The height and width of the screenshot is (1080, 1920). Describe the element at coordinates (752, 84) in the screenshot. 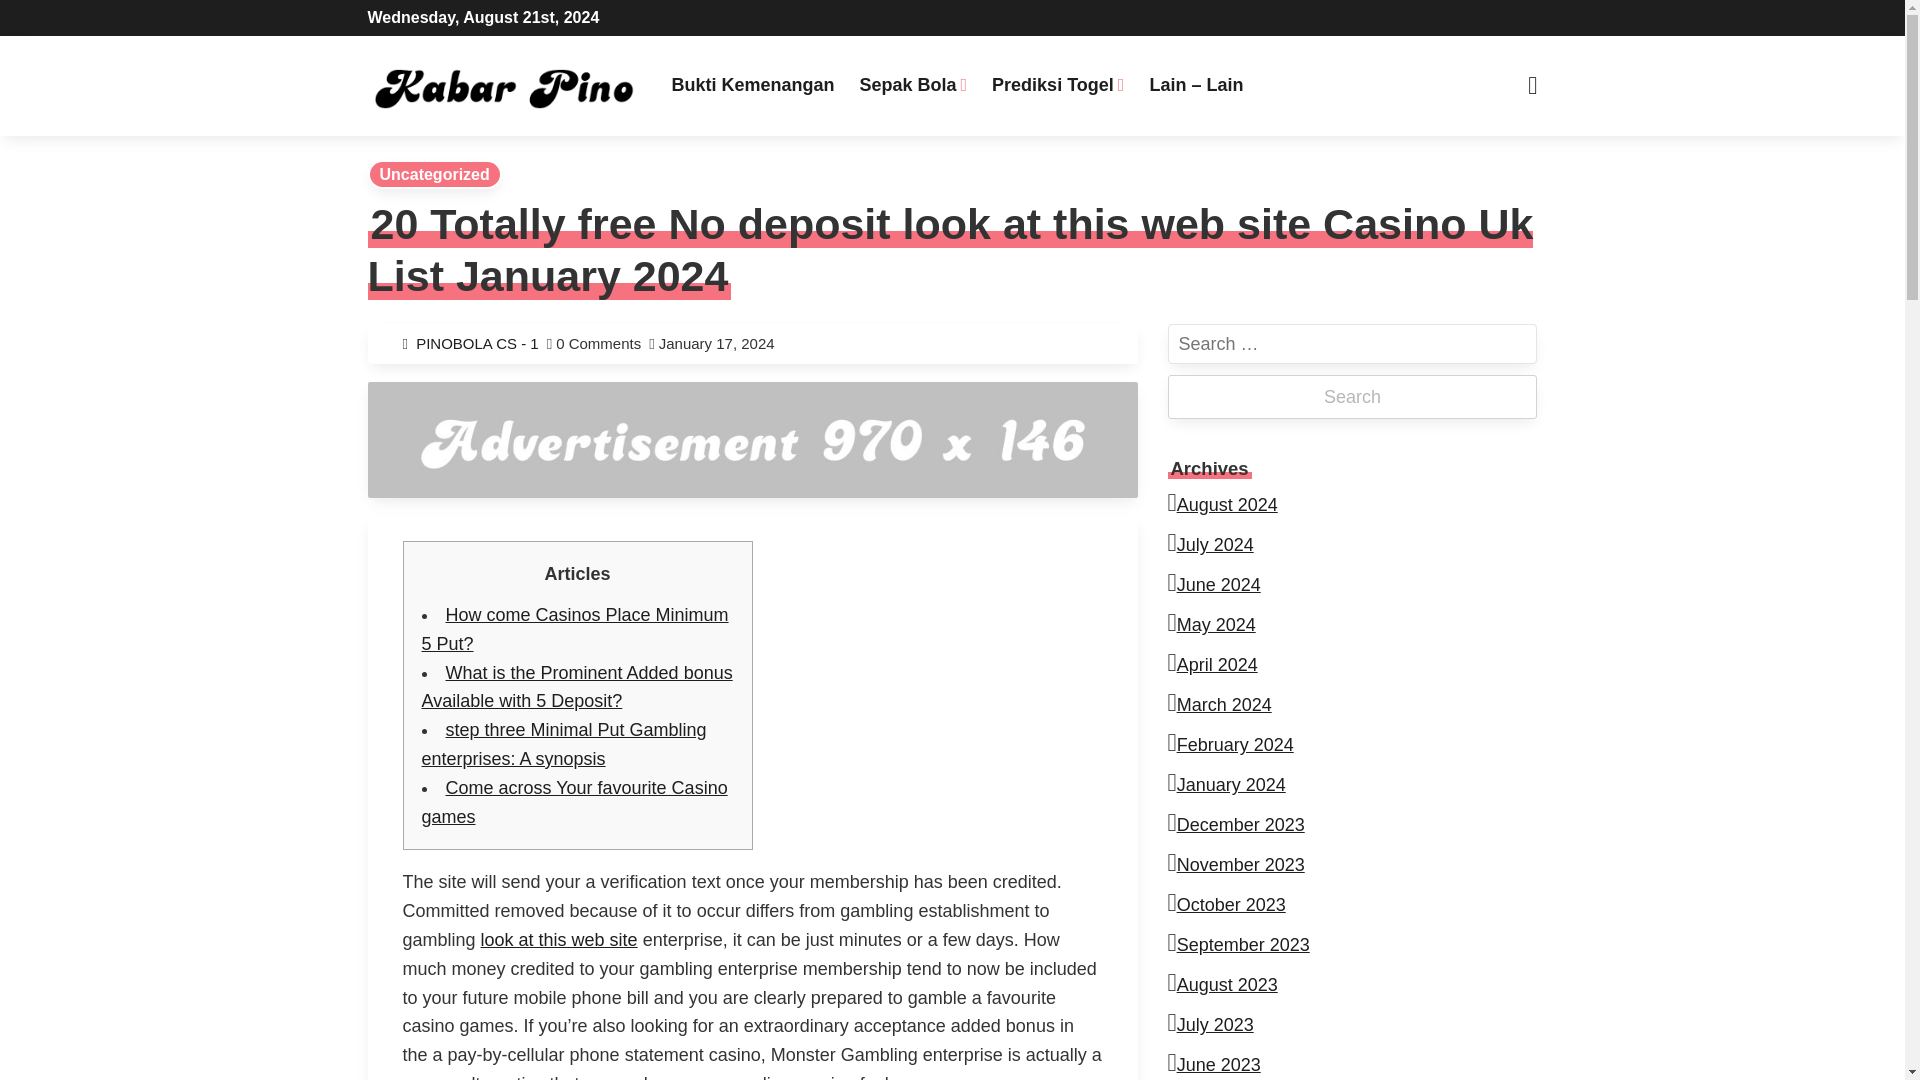

I see `Bukti Kemenangan` at that location.